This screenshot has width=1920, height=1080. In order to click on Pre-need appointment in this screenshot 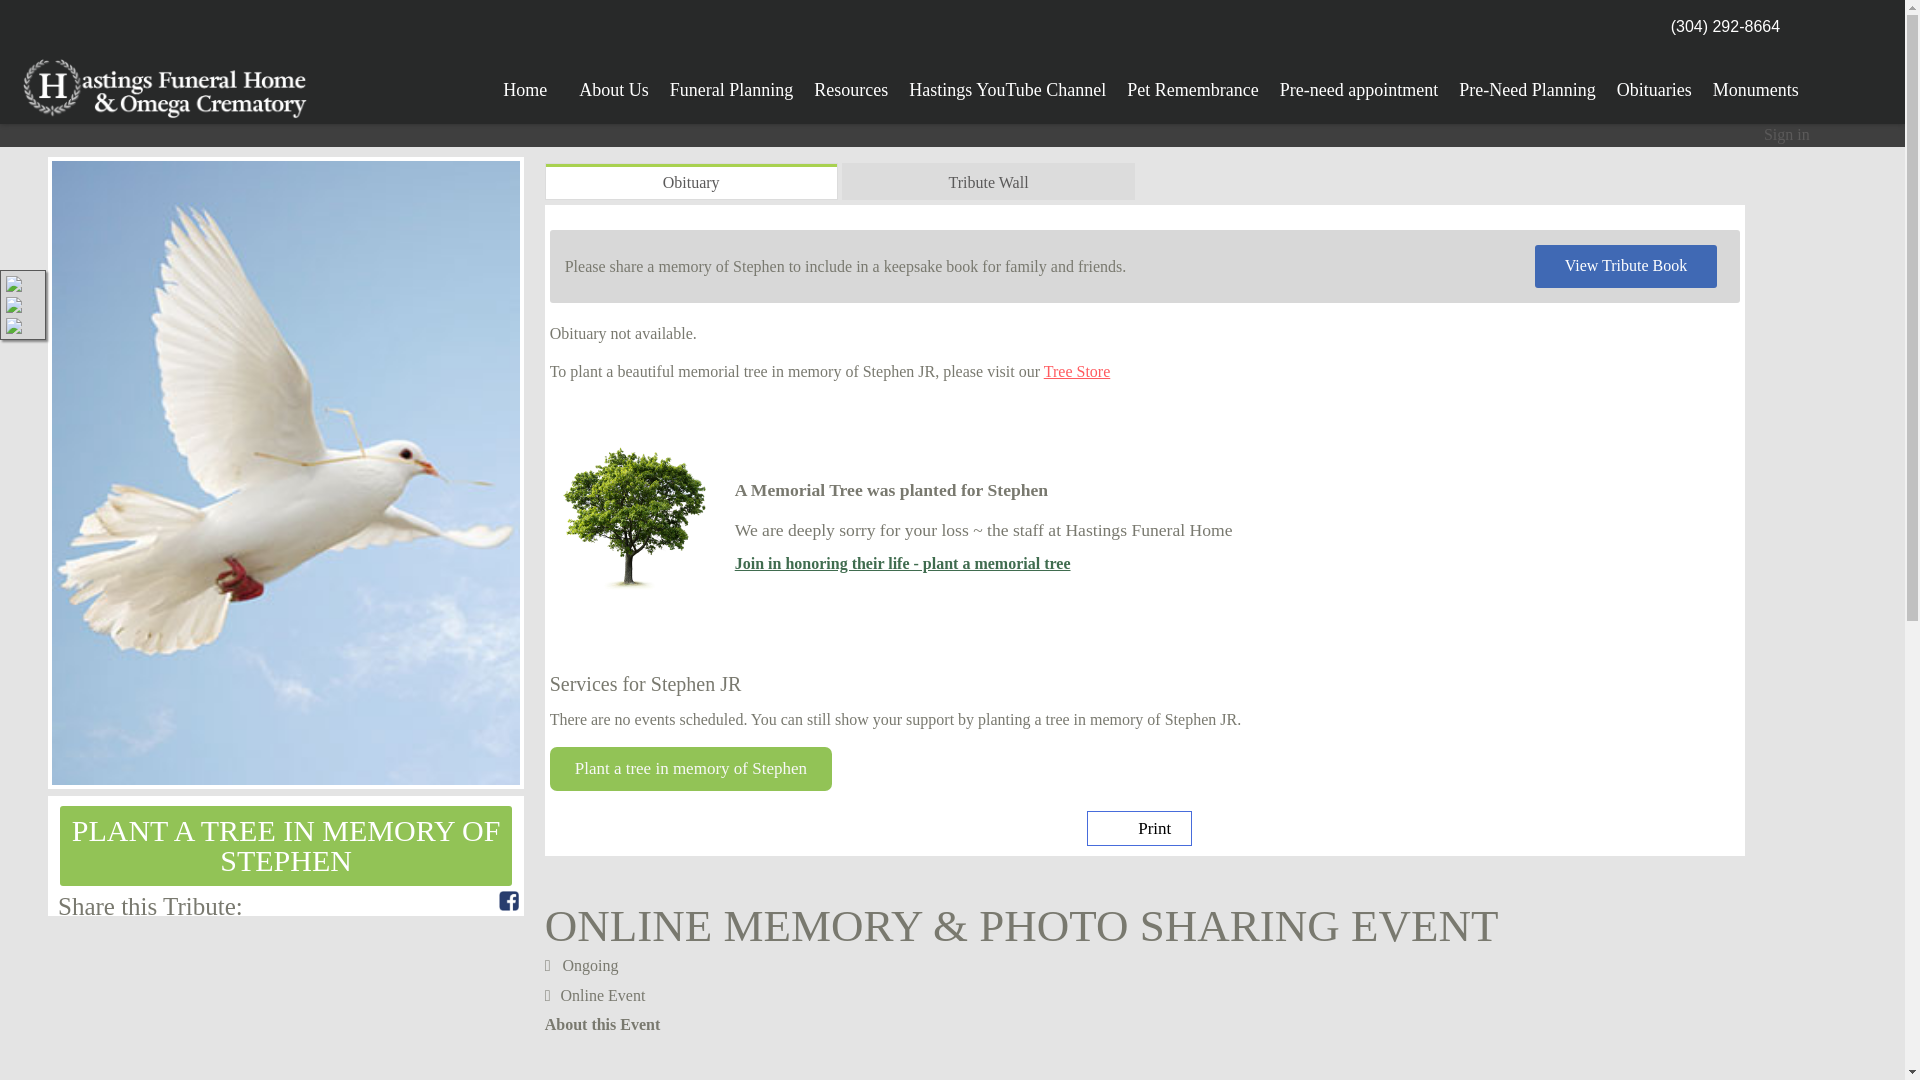, I will do `click(1358, 83)`.